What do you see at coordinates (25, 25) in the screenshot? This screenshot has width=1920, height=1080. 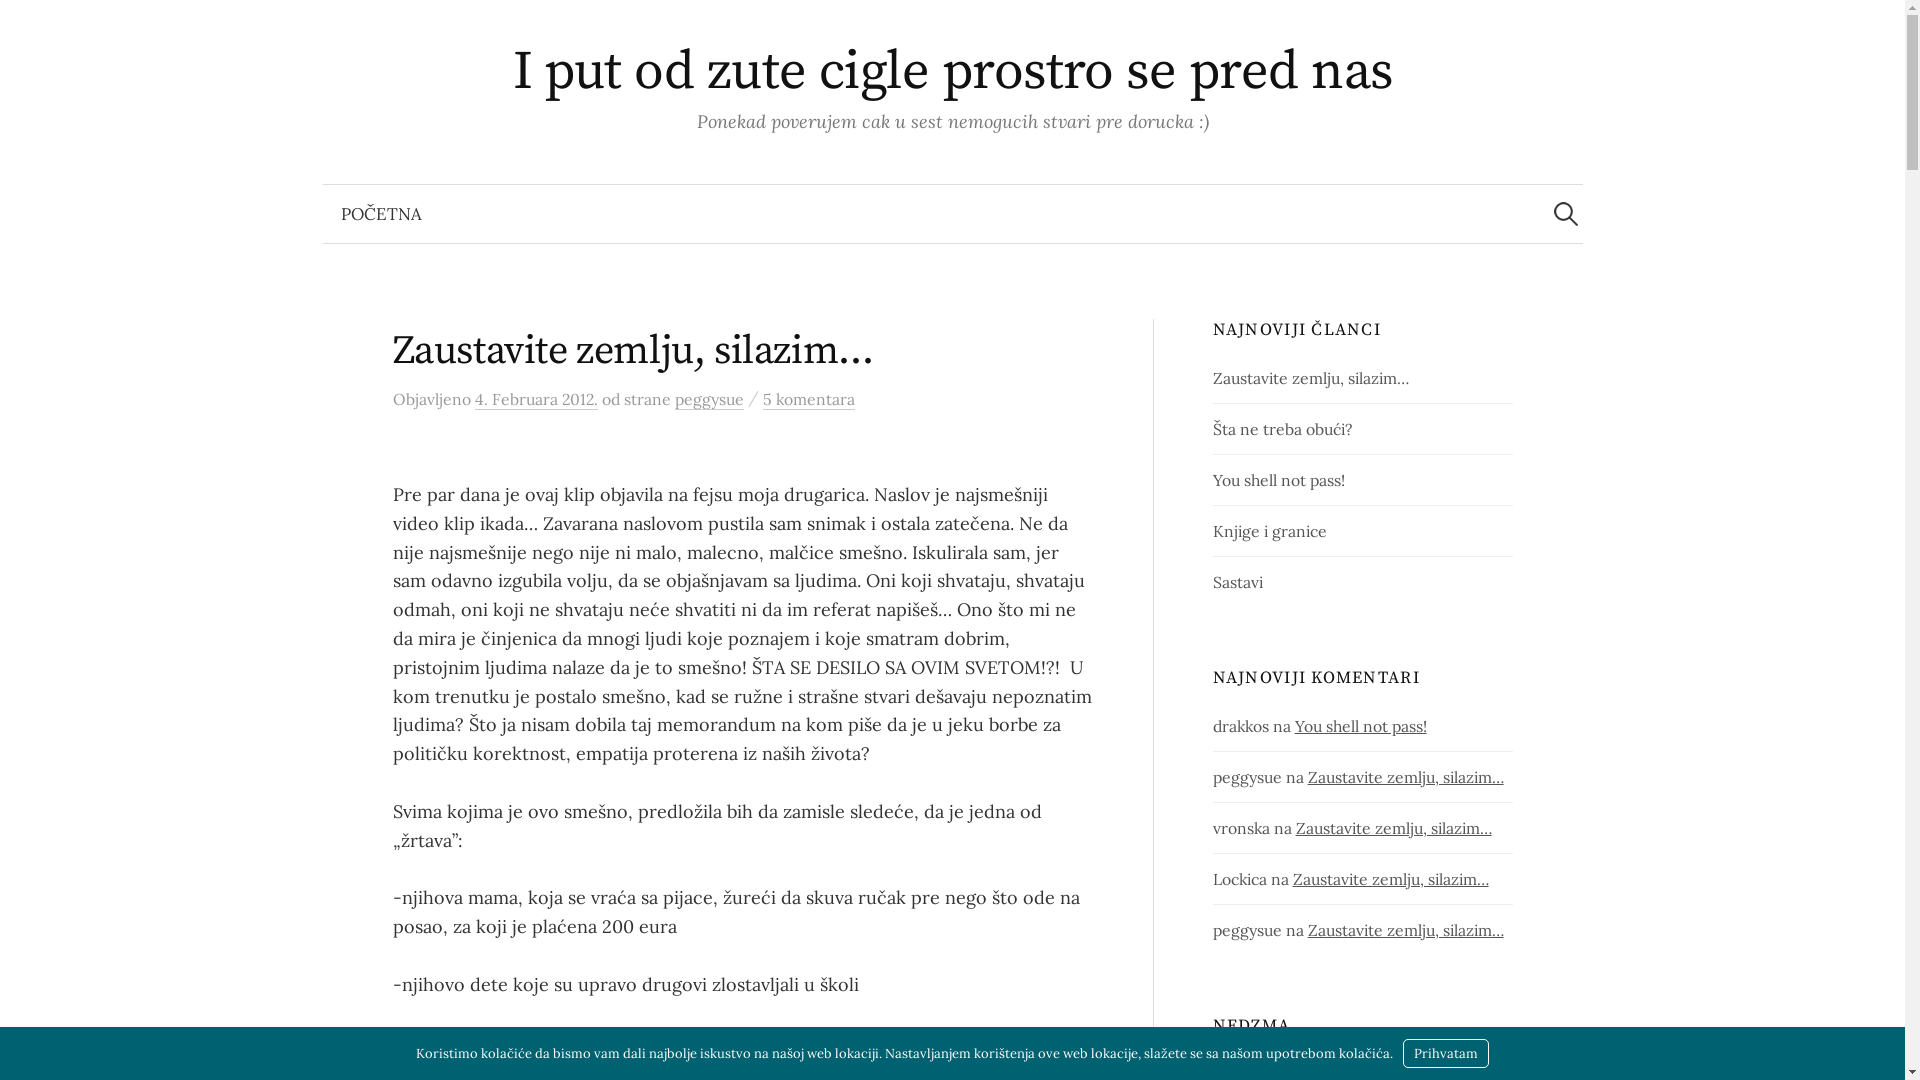 I see `Pretraga` at bounding box center [25, 25].